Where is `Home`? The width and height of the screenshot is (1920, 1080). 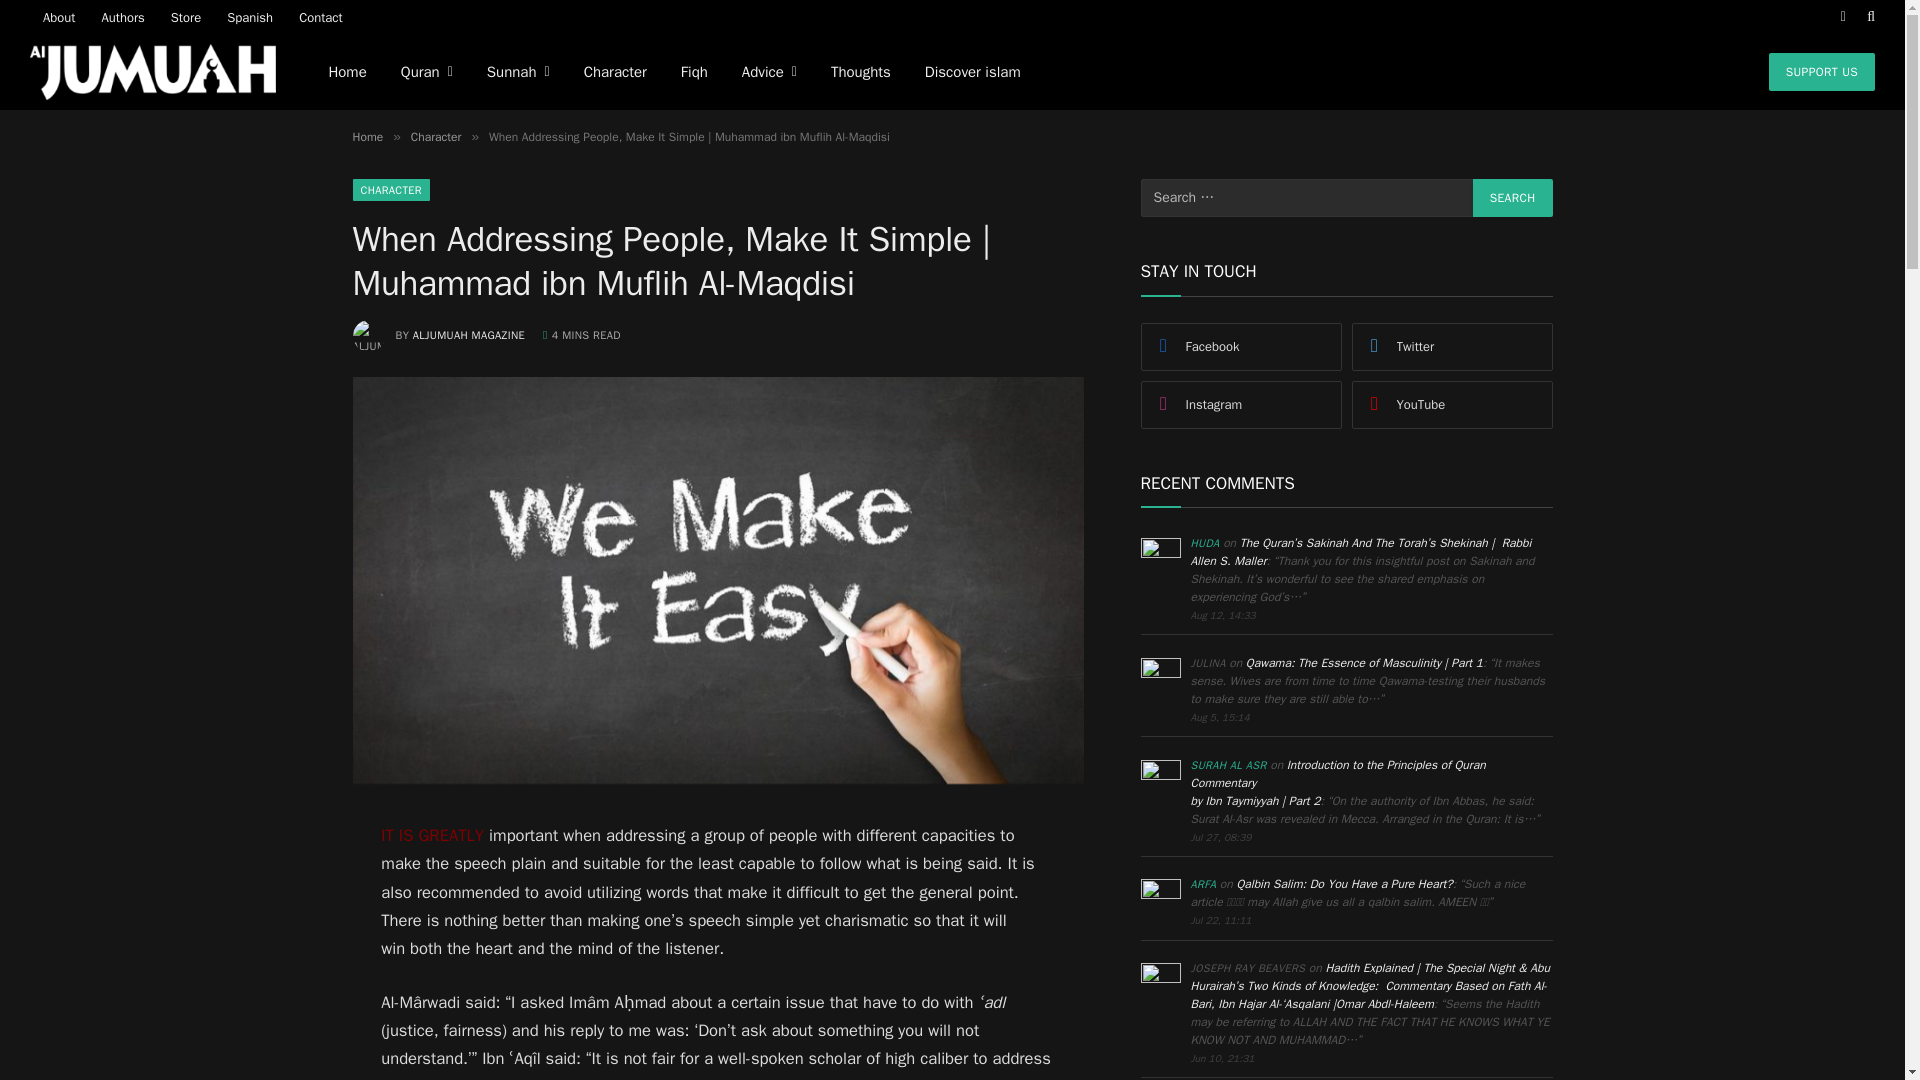
Home is located at coordinates (366, 136).